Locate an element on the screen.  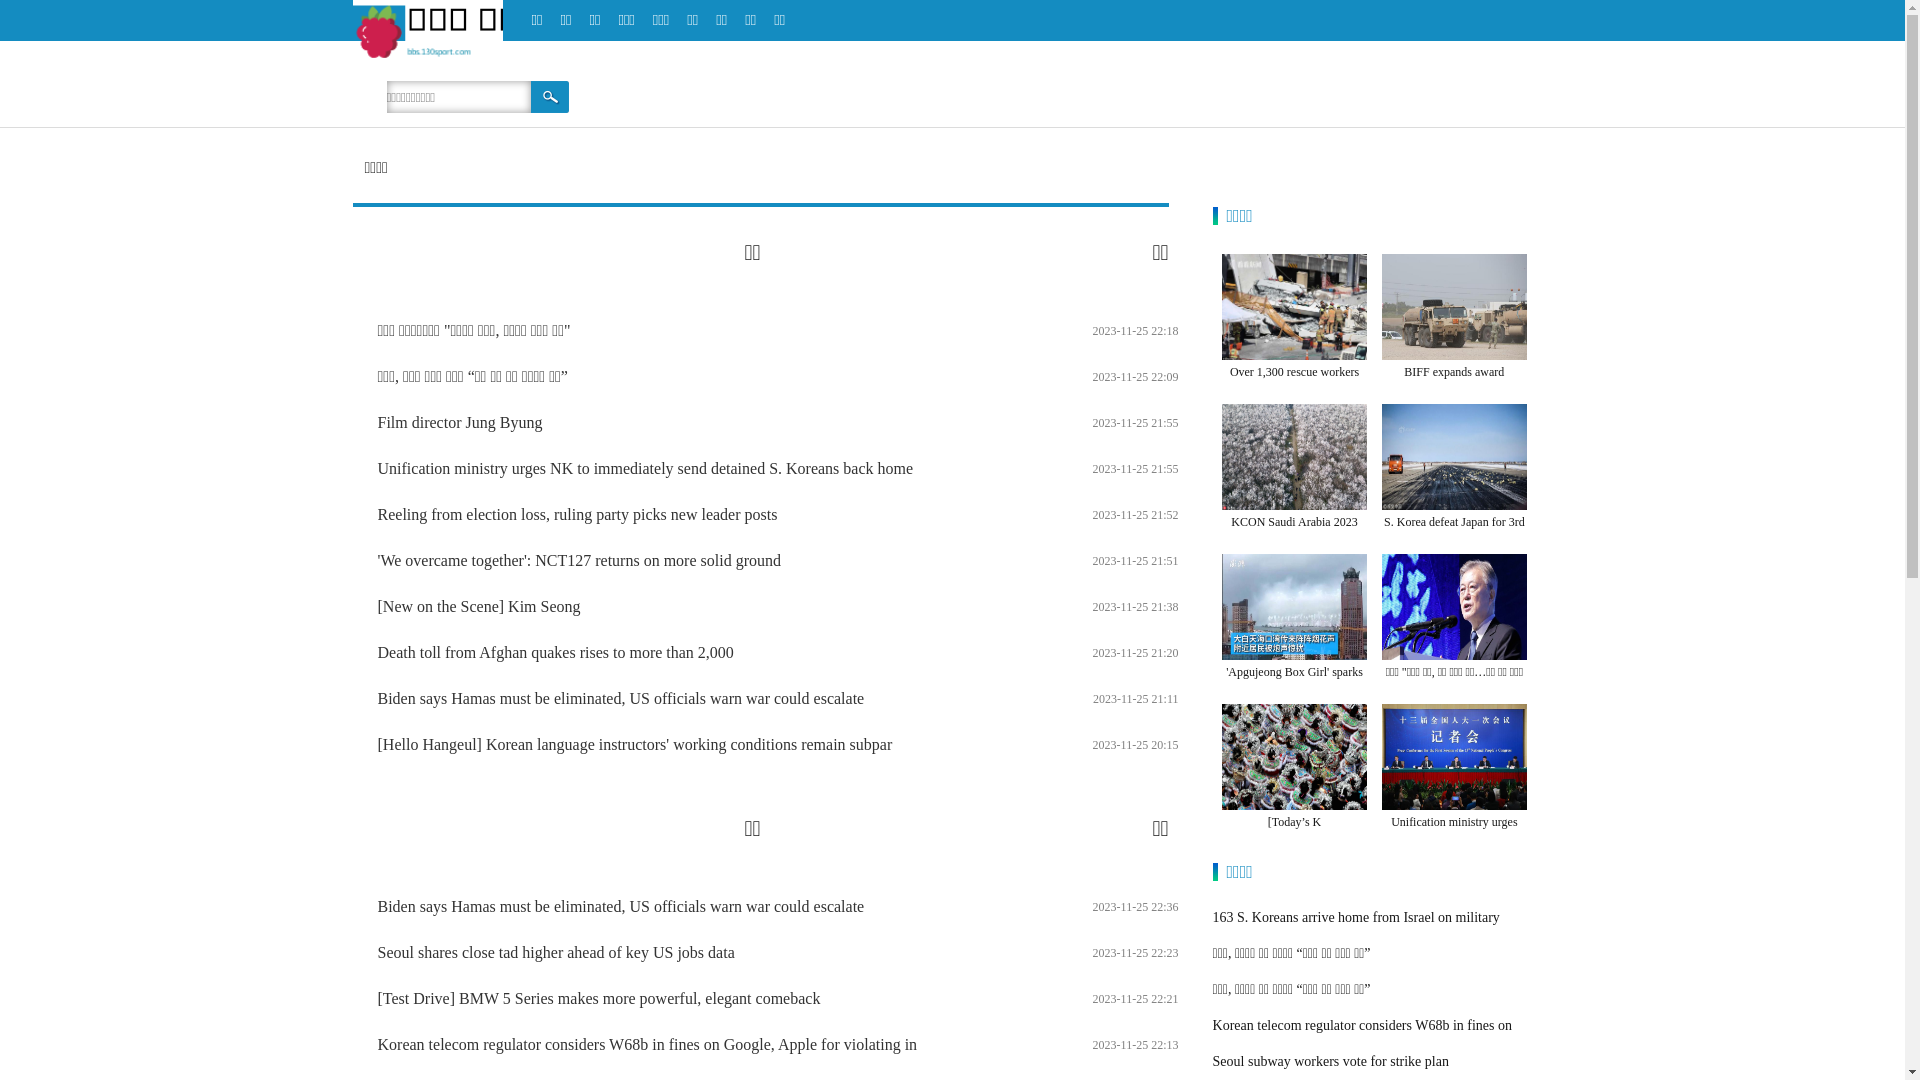
Seoul subway workers vote for strike plan is located at coordinates (1331, 1062).